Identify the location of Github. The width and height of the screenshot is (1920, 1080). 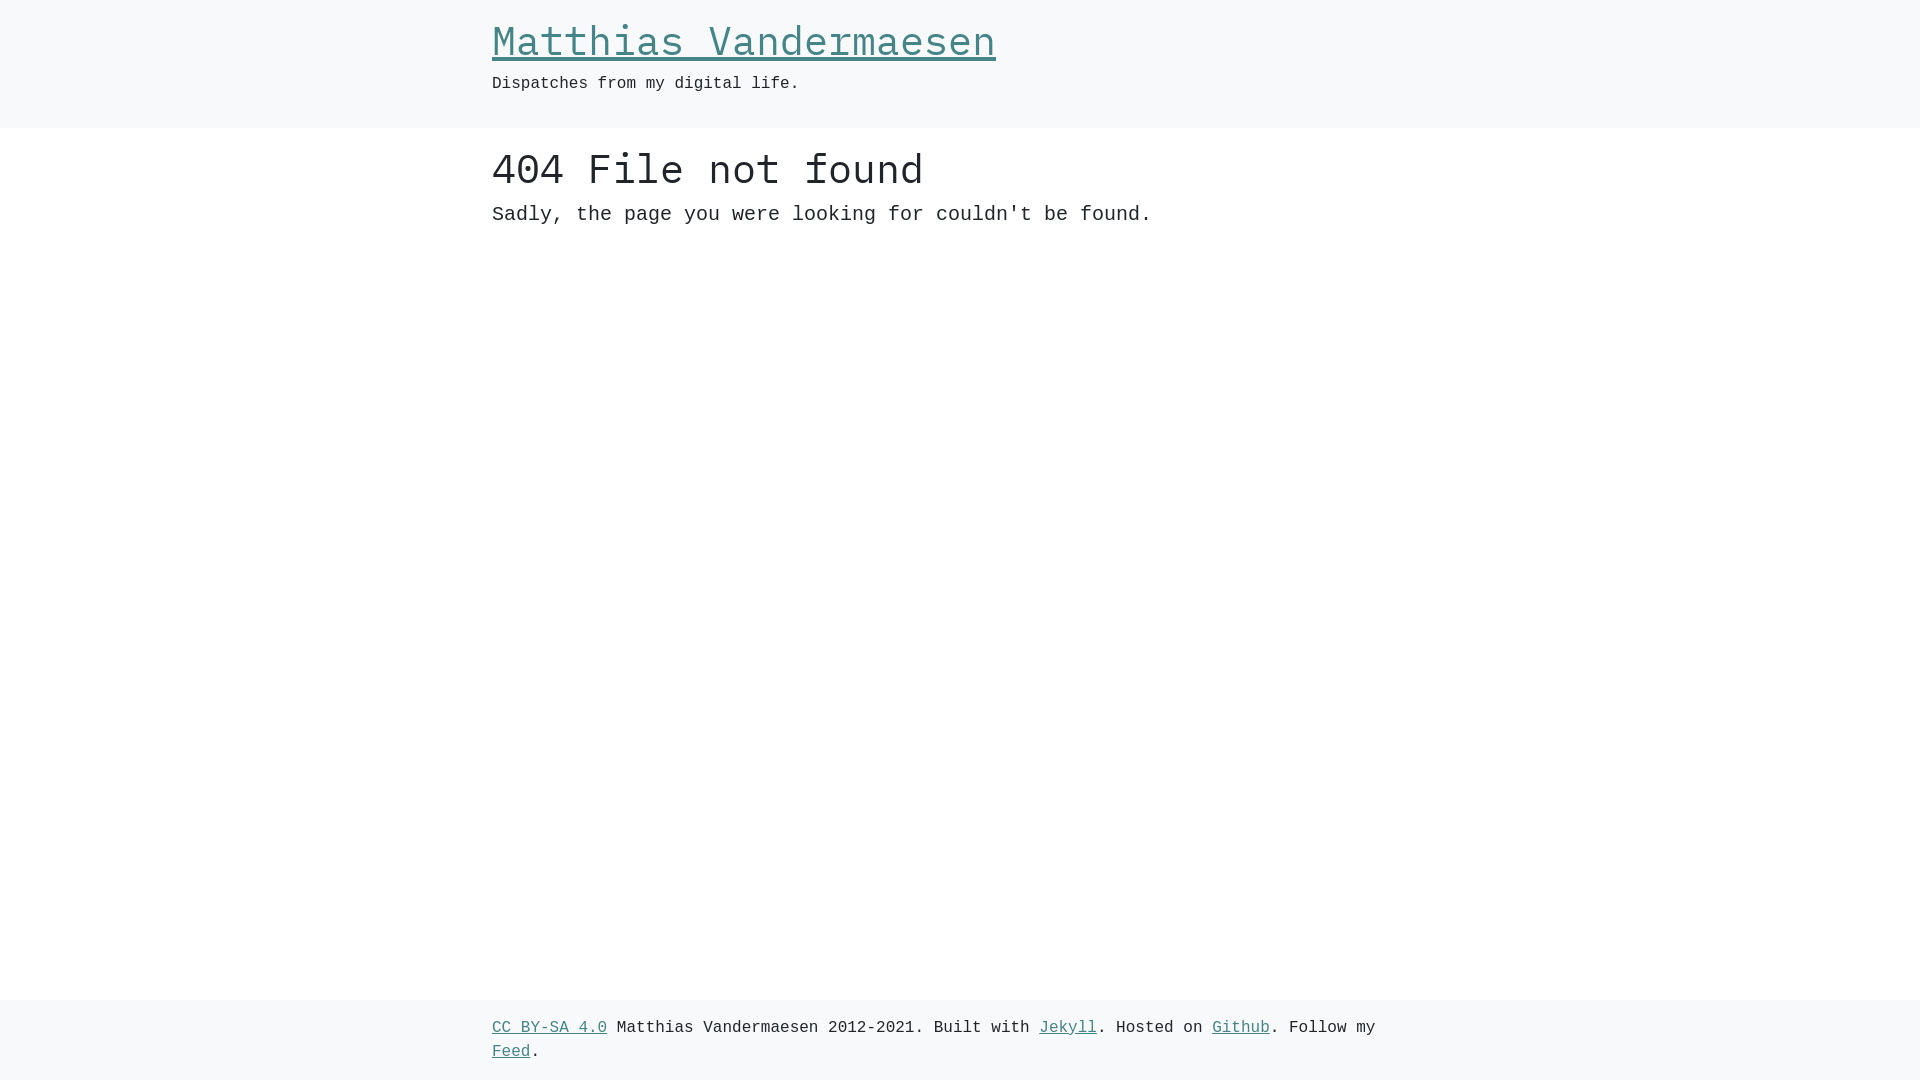
(1241, 1028).